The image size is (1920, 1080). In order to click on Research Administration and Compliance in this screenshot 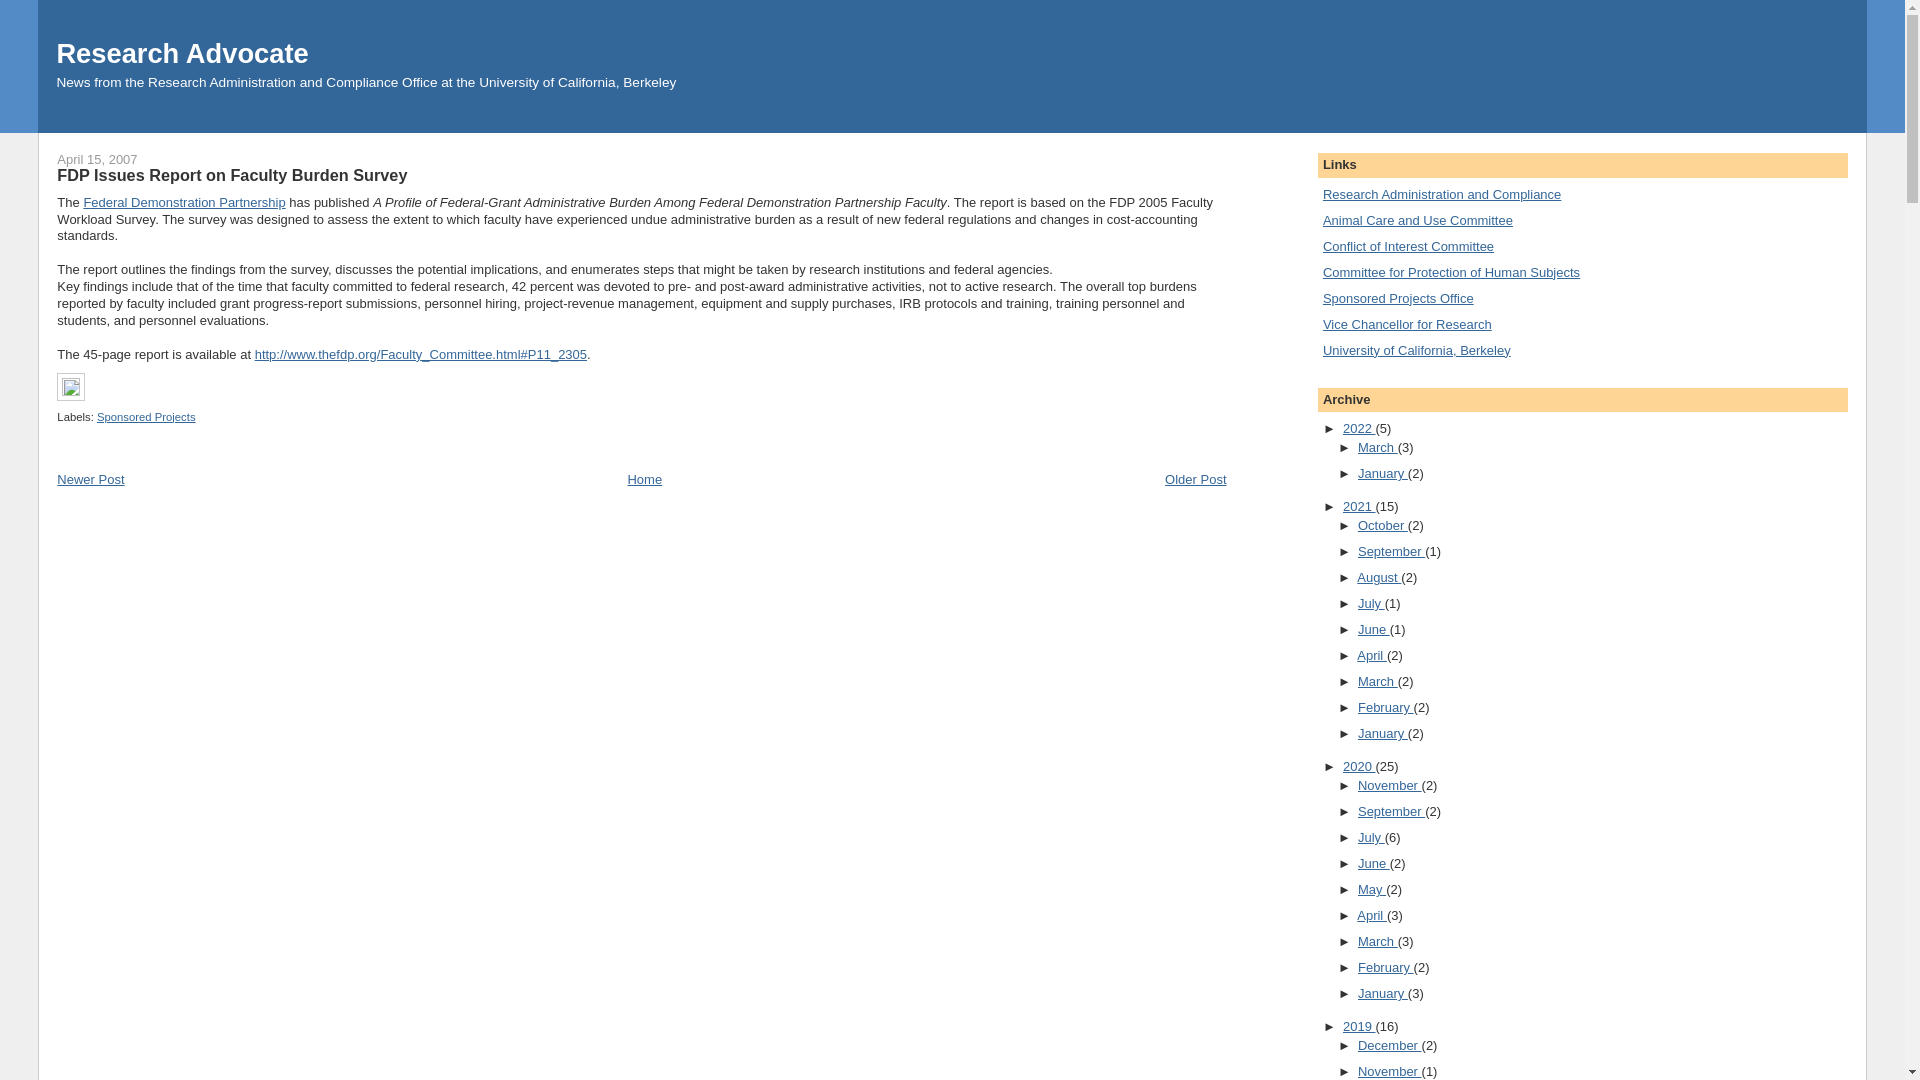, I will do `click(1441, 194)`.